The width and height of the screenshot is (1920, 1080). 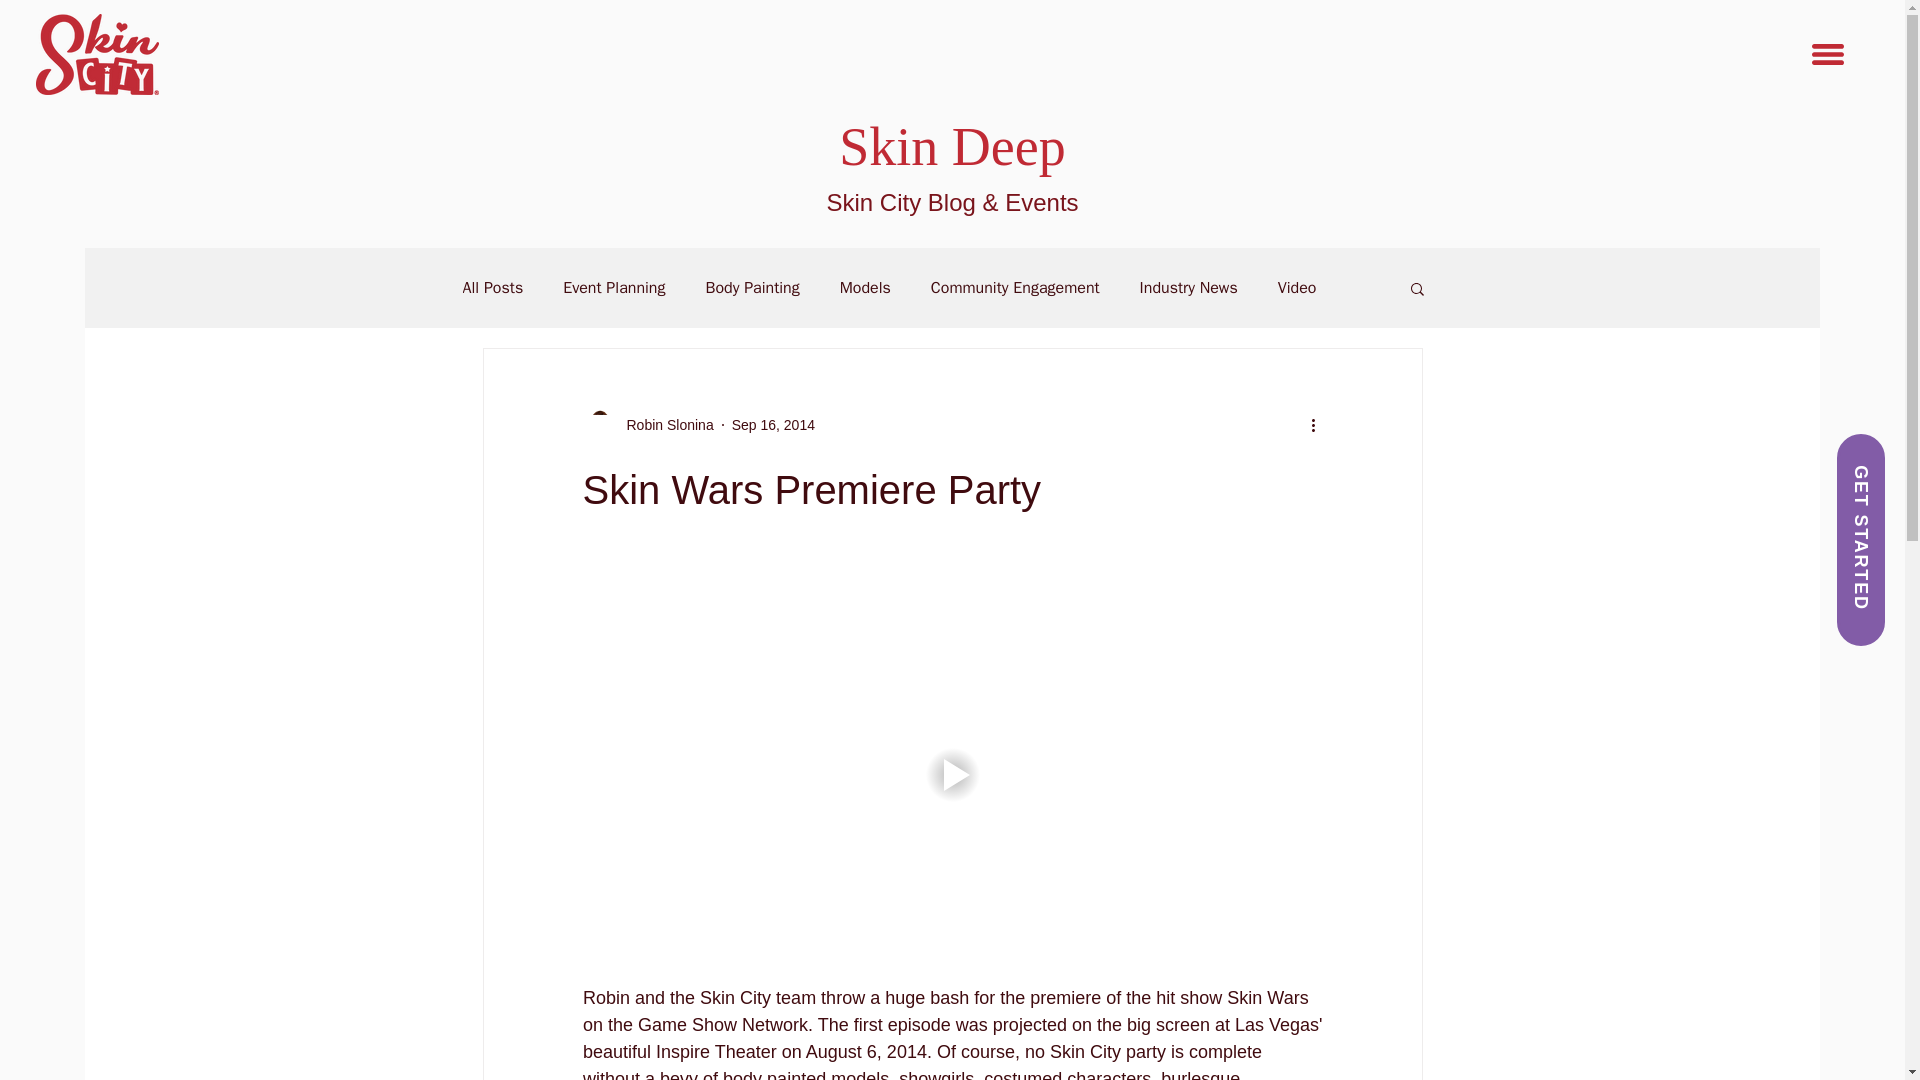 What do you see at coordinates (1189, 288) in the screenshot?
I see `Industry News` at bounding box center [1189, 288].